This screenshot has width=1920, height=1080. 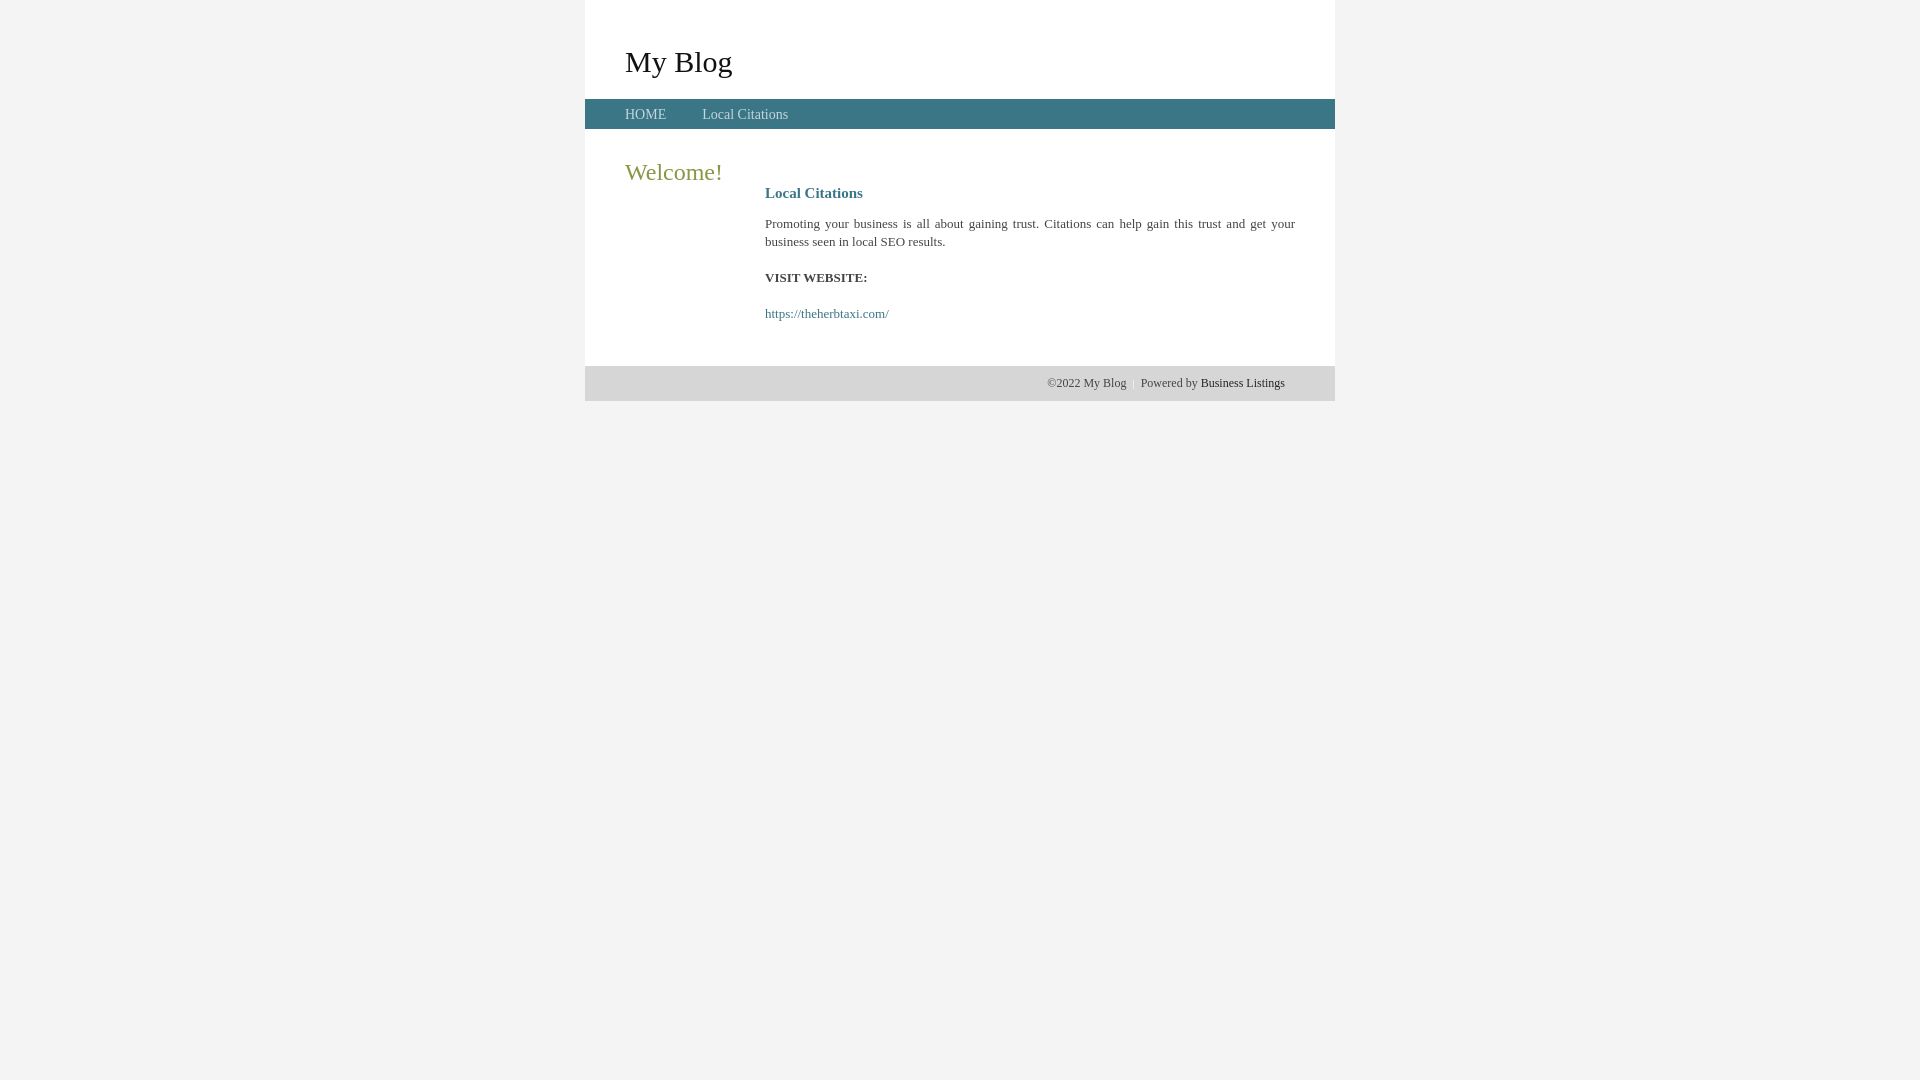 What do you see at coordinates (646, 114) in the screenshot?
I see `HOME` at bounding box center [646, 114].